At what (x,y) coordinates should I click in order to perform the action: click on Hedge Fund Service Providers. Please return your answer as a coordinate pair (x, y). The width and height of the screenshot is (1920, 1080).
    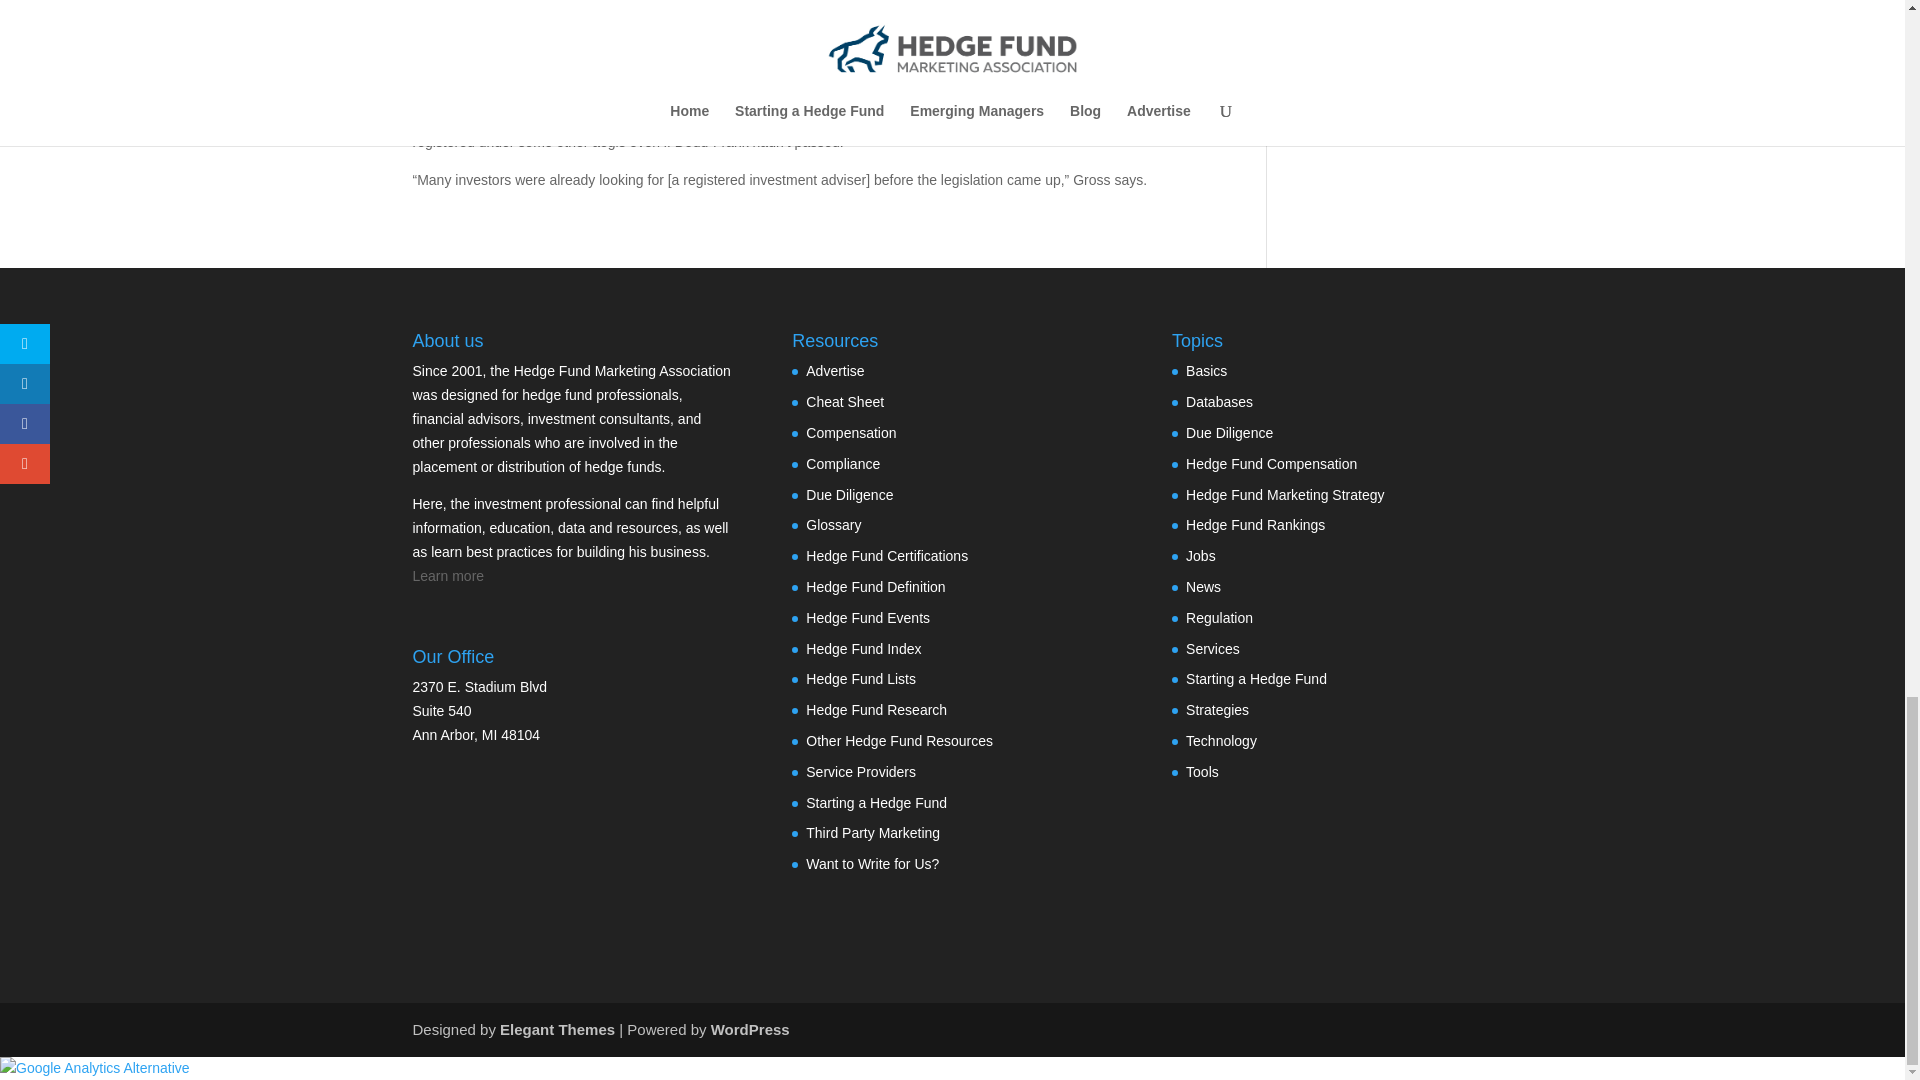
    Looking at the image, I should click on (860, 771).